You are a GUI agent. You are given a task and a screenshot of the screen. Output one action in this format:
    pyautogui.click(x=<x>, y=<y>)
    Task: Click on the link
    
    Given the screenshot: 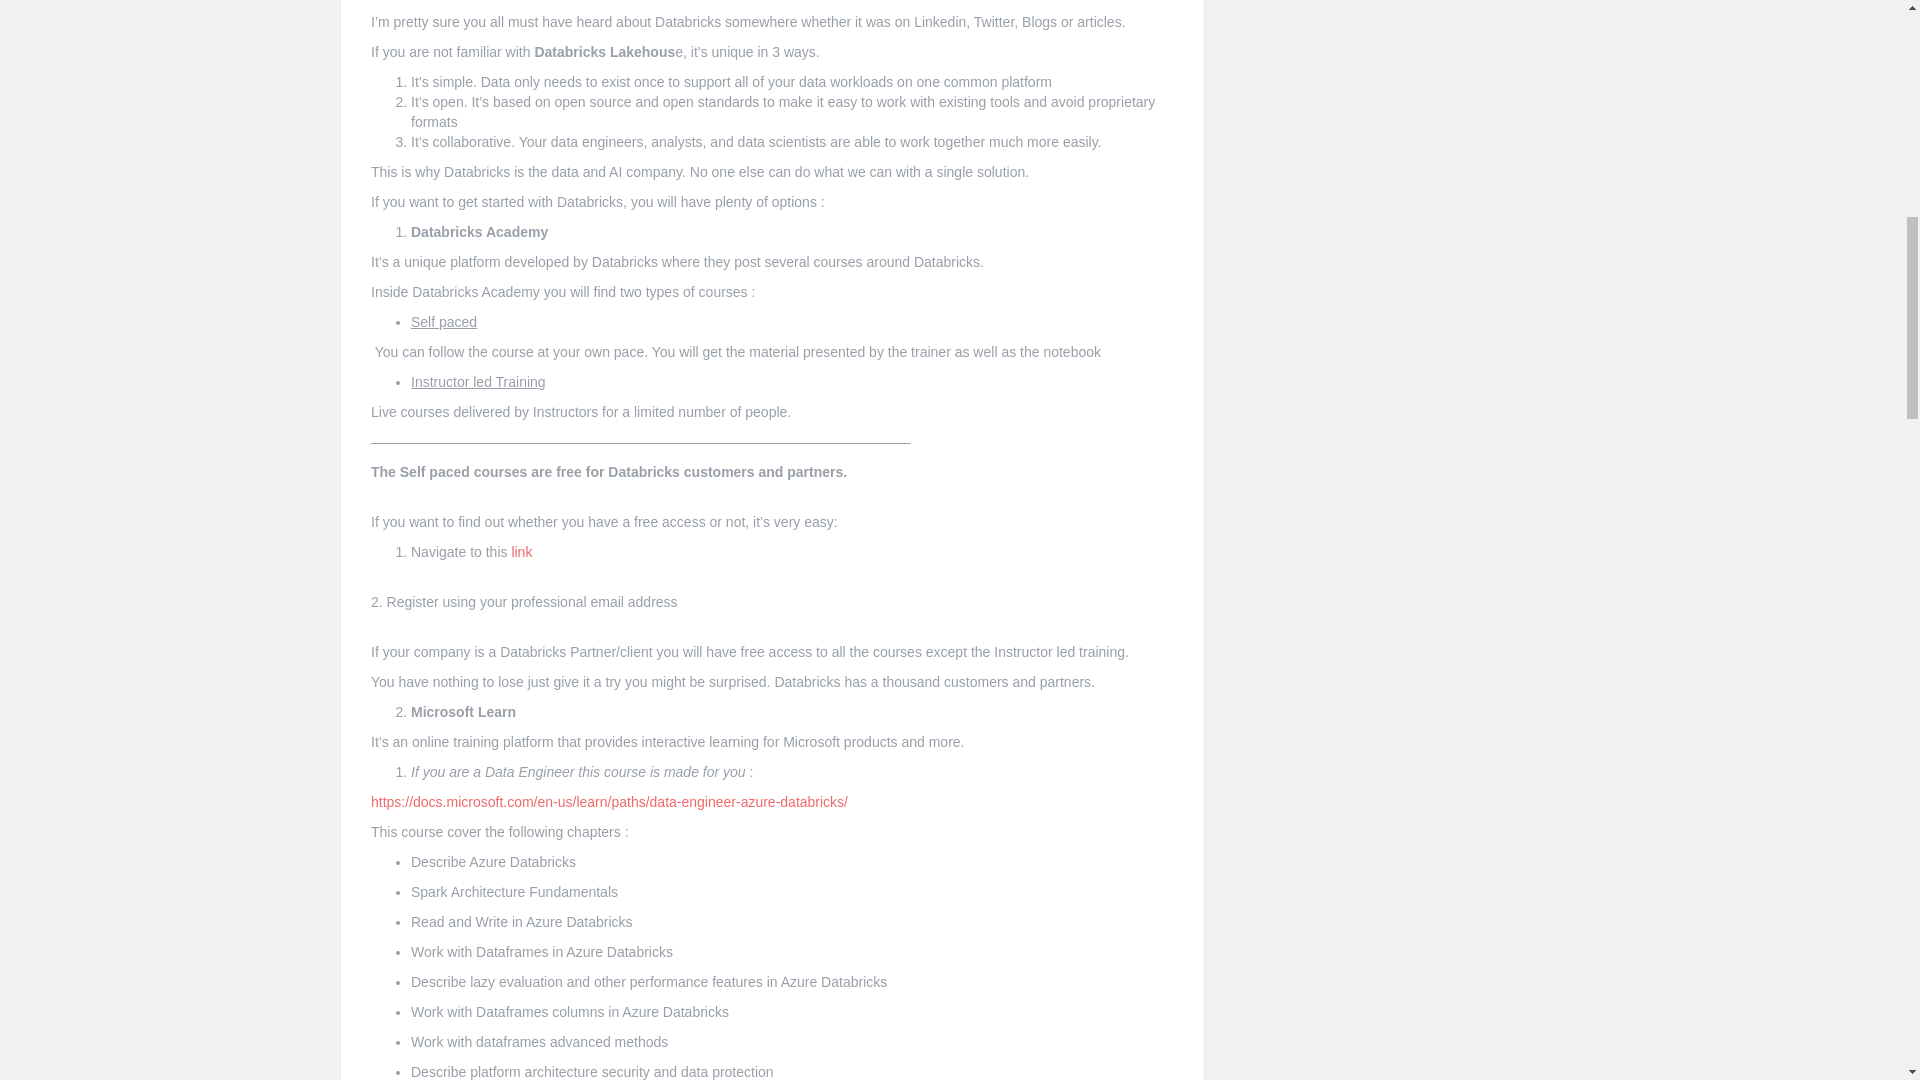 What is the action you would take?
    pyautogui.click(x=520, y=552)
    